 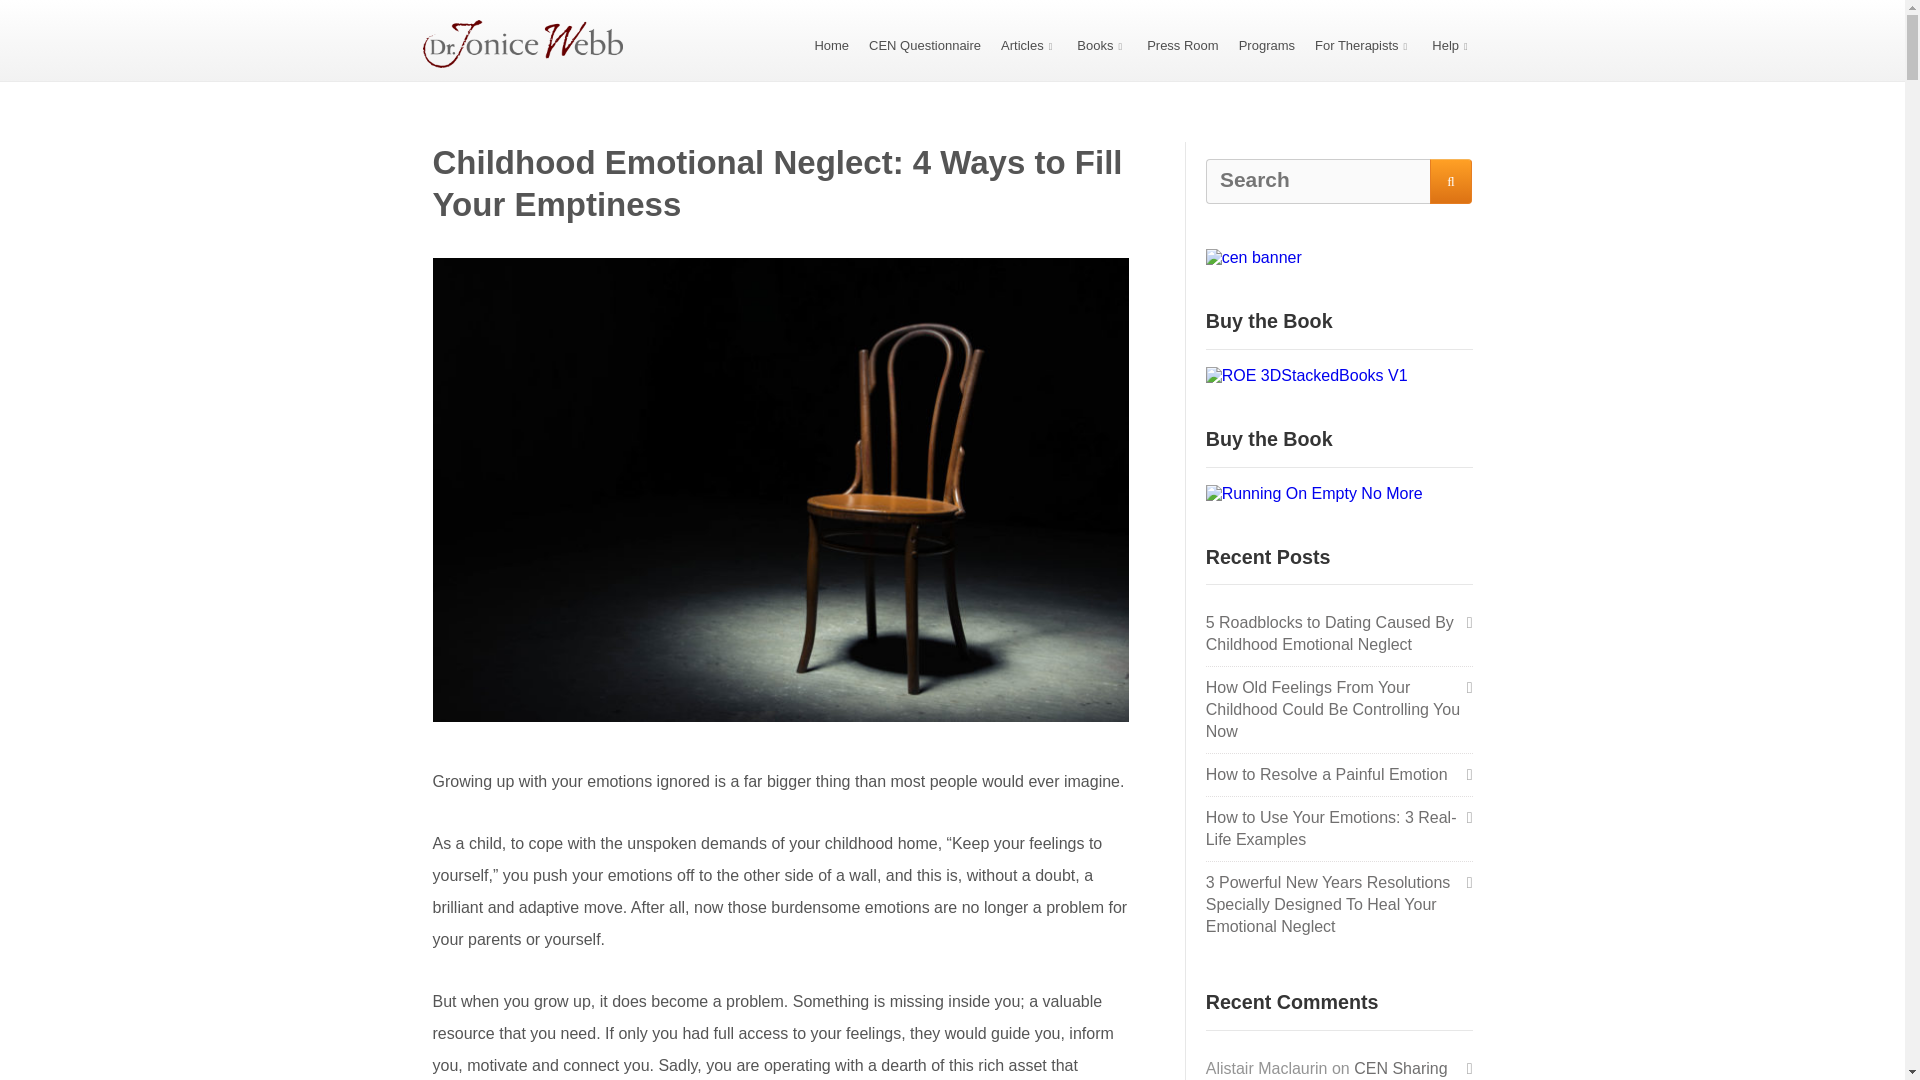 I want to click on Press Room, so click(x=1182, y=44).